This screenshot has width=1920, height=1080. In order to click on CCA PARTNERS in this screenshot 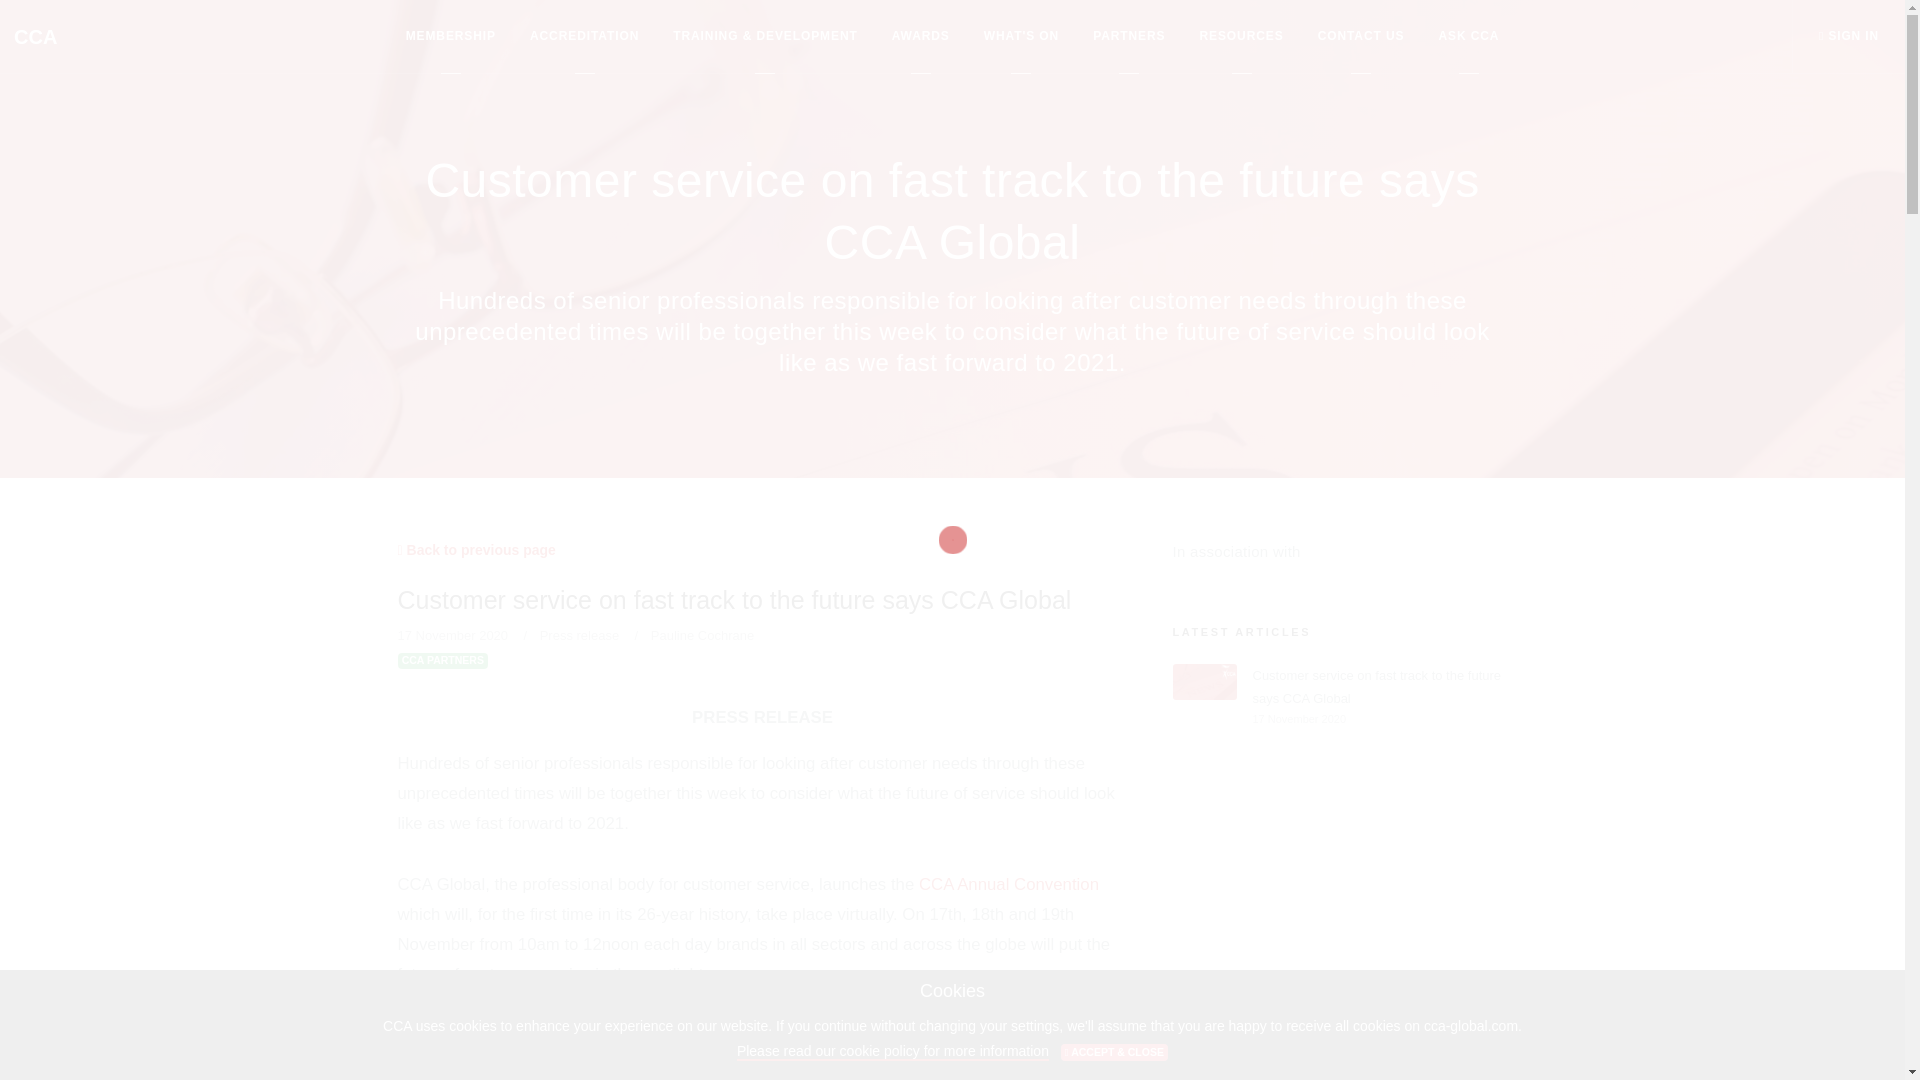, I will do `click(443, 660)`.